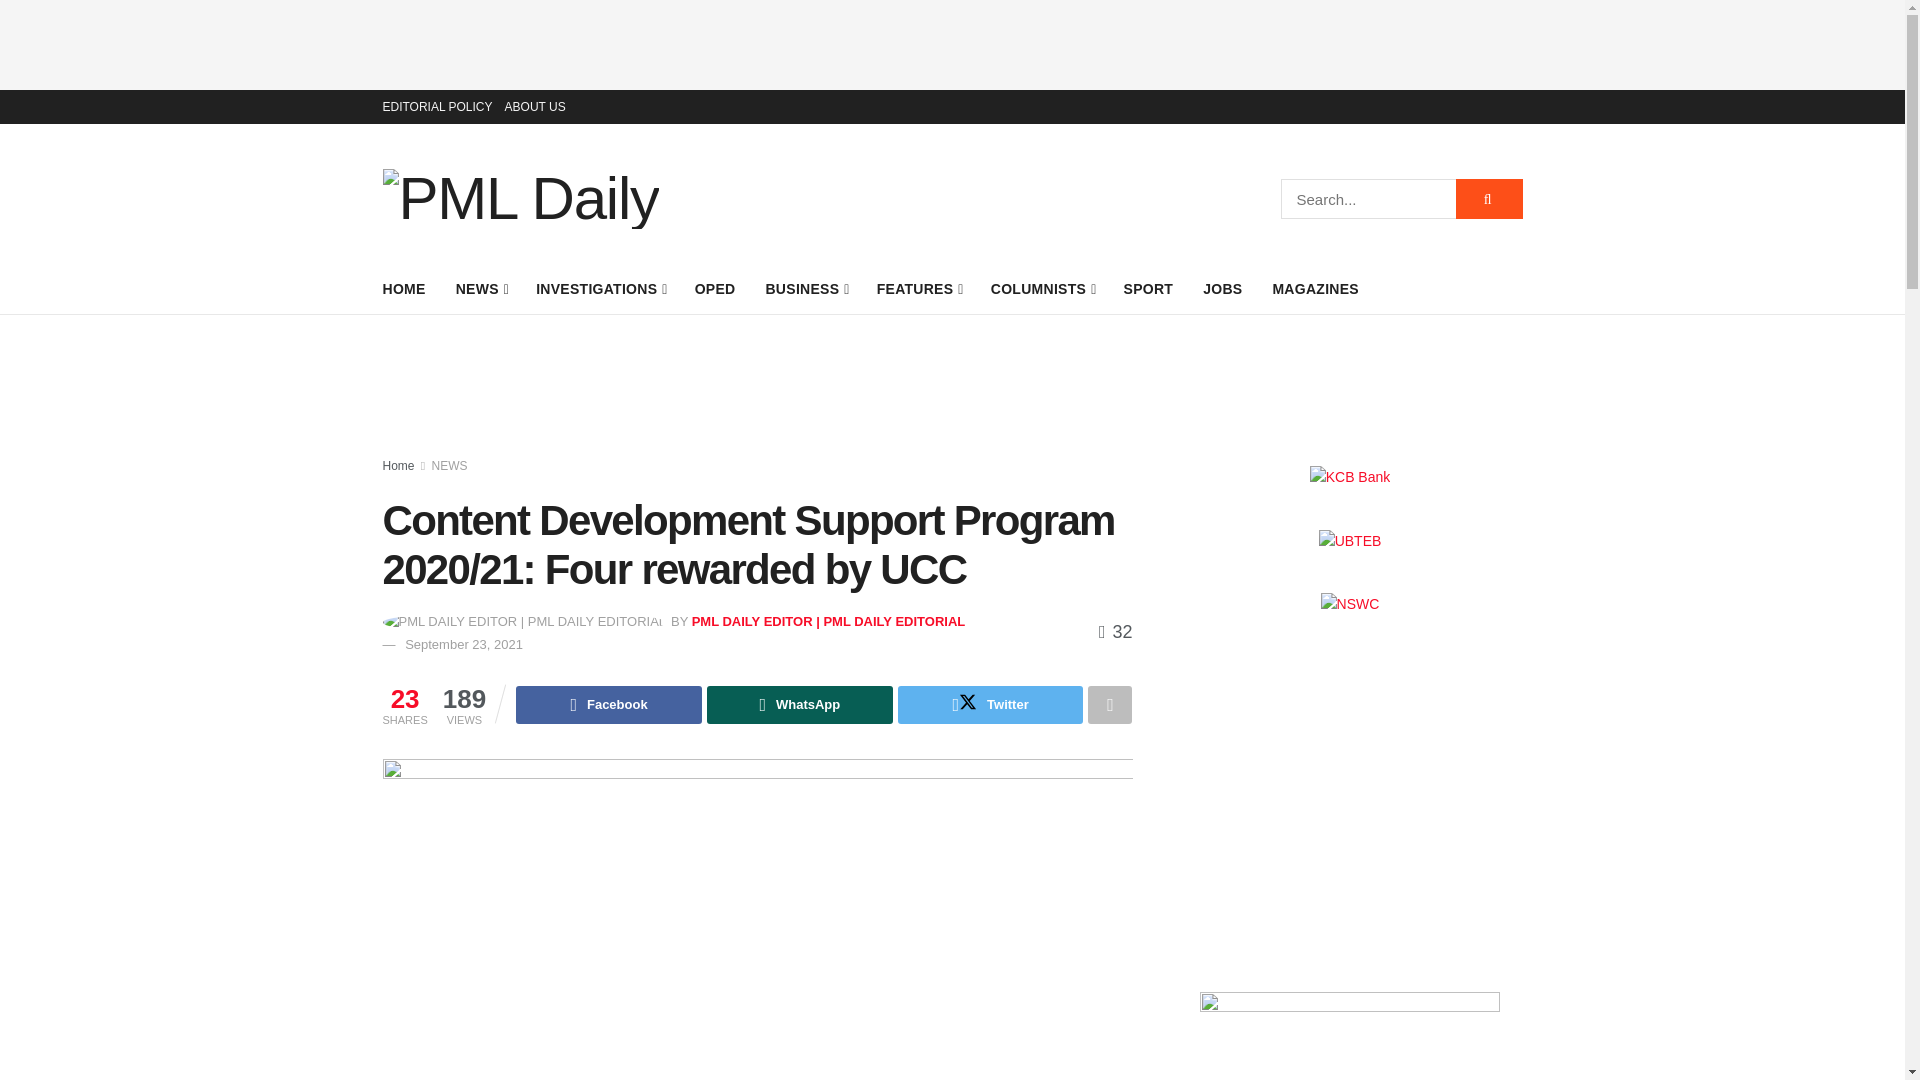 This screenshot has width=1920, height=1080. Describe the element at coordinates (436, 106) in the screenshot. I see `EDITORIAL POLICY` at that location.